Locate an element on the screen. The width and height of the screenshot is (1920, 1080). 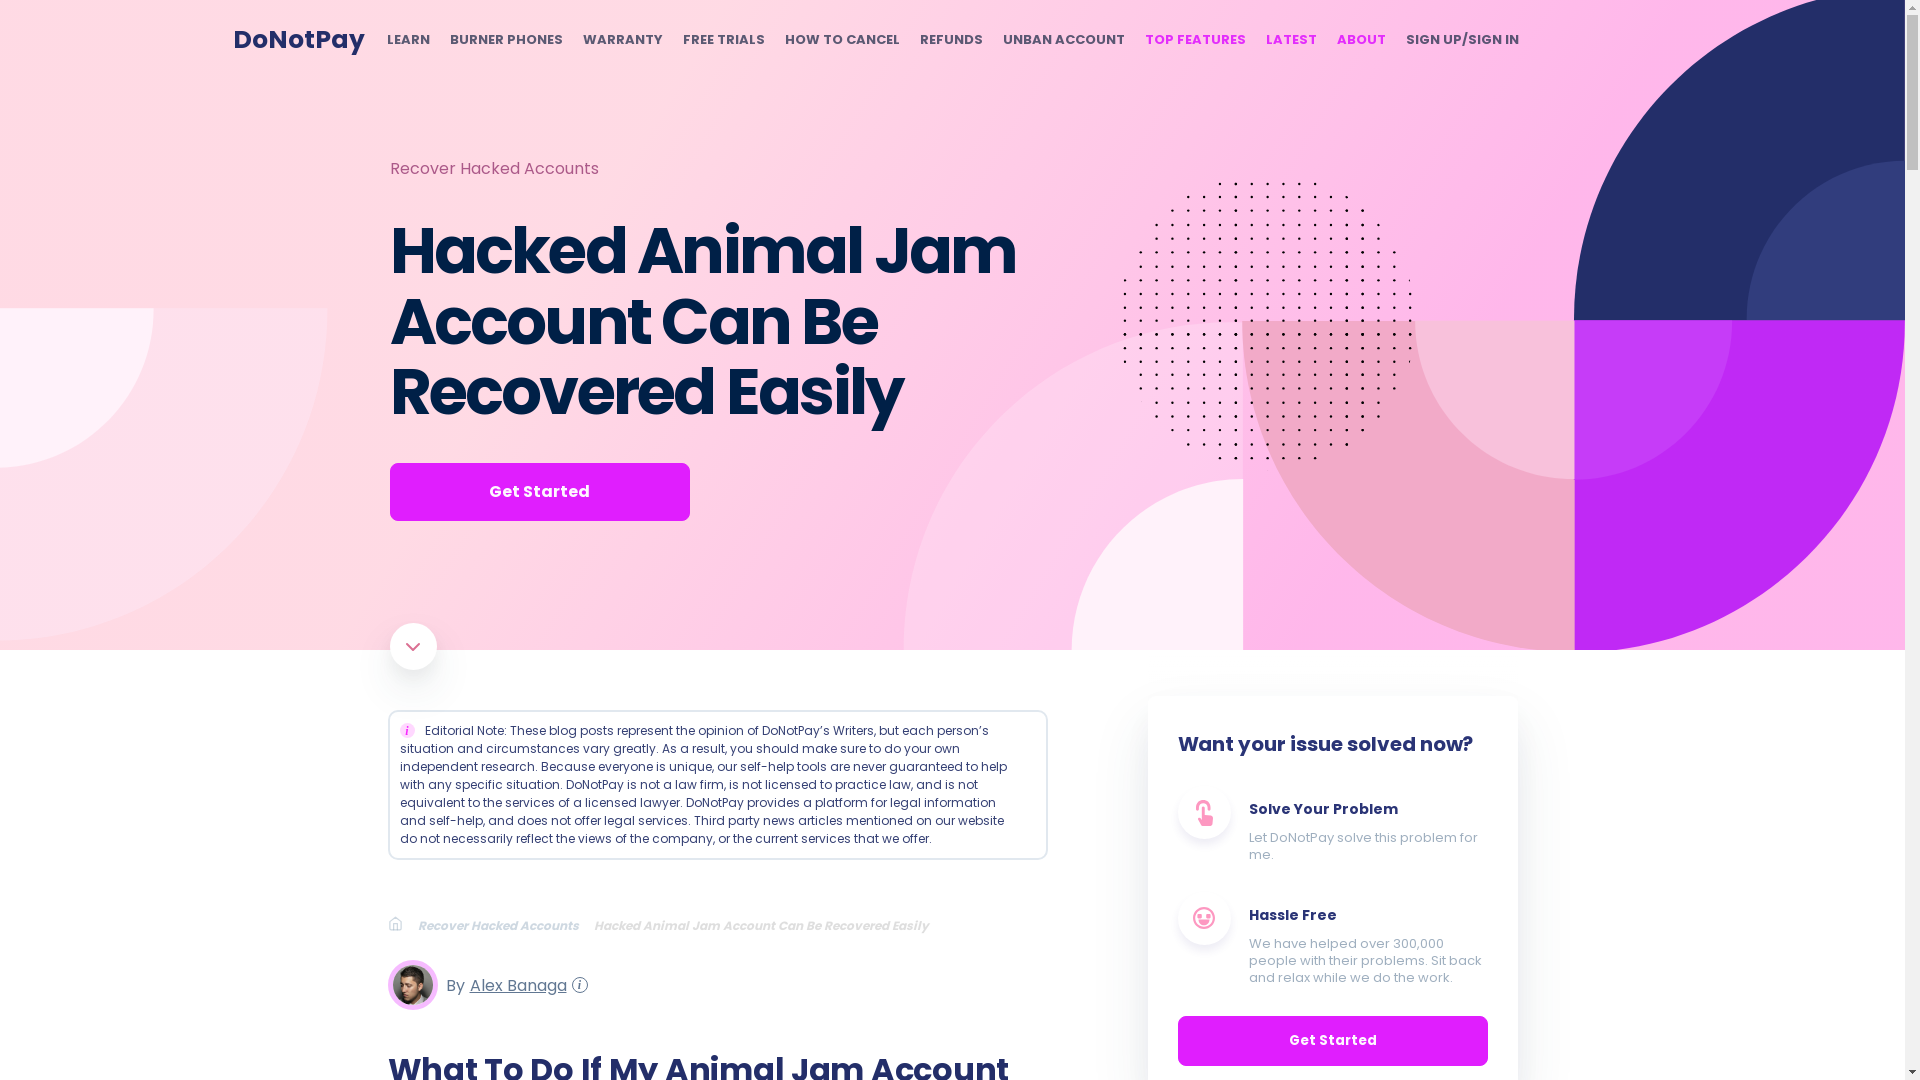
ABOUT is located at coordinates (1360, 40).